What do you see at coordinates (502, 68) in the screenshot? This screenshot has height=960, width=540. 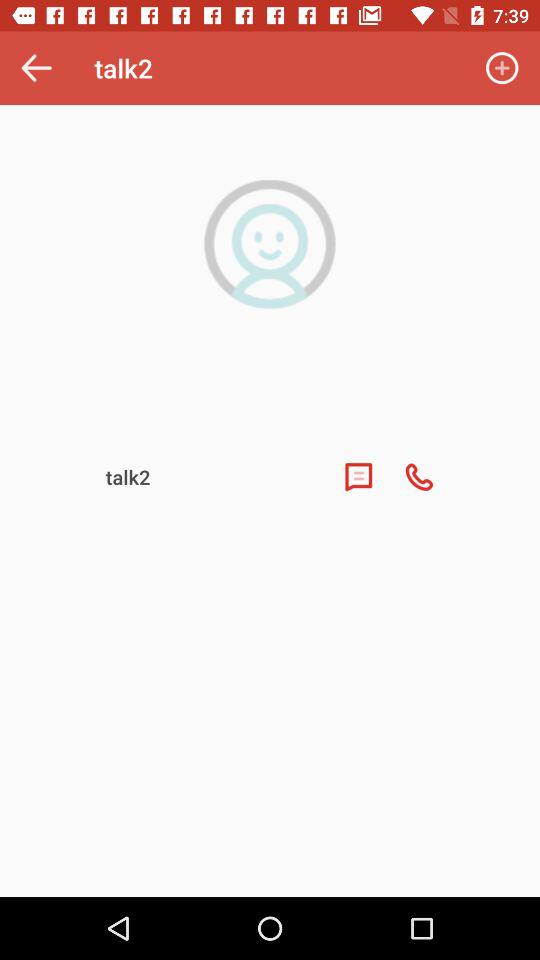 I see `open the icon at the top right corner` at bounding box center [502, 68].